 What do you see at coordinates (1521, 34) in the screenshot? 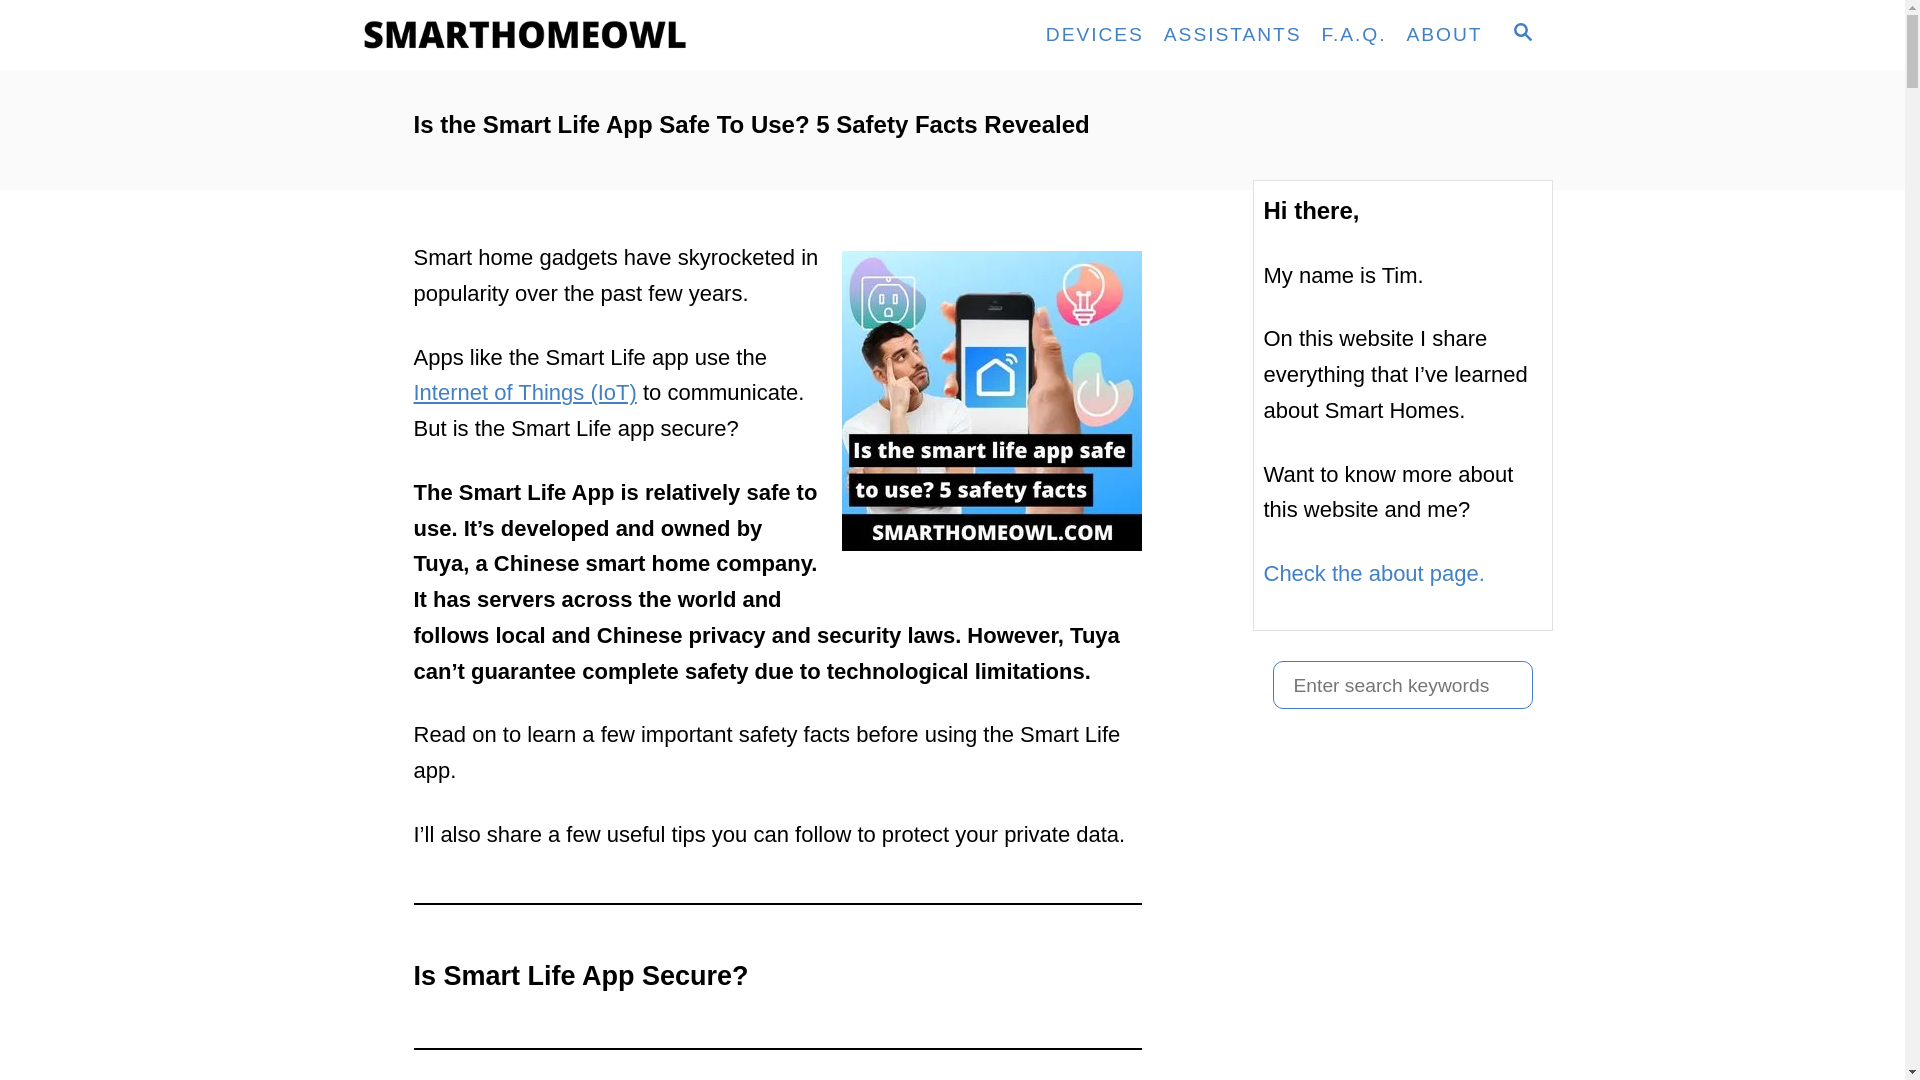
I see `SEARCH` at bounding box center [1521, 34].